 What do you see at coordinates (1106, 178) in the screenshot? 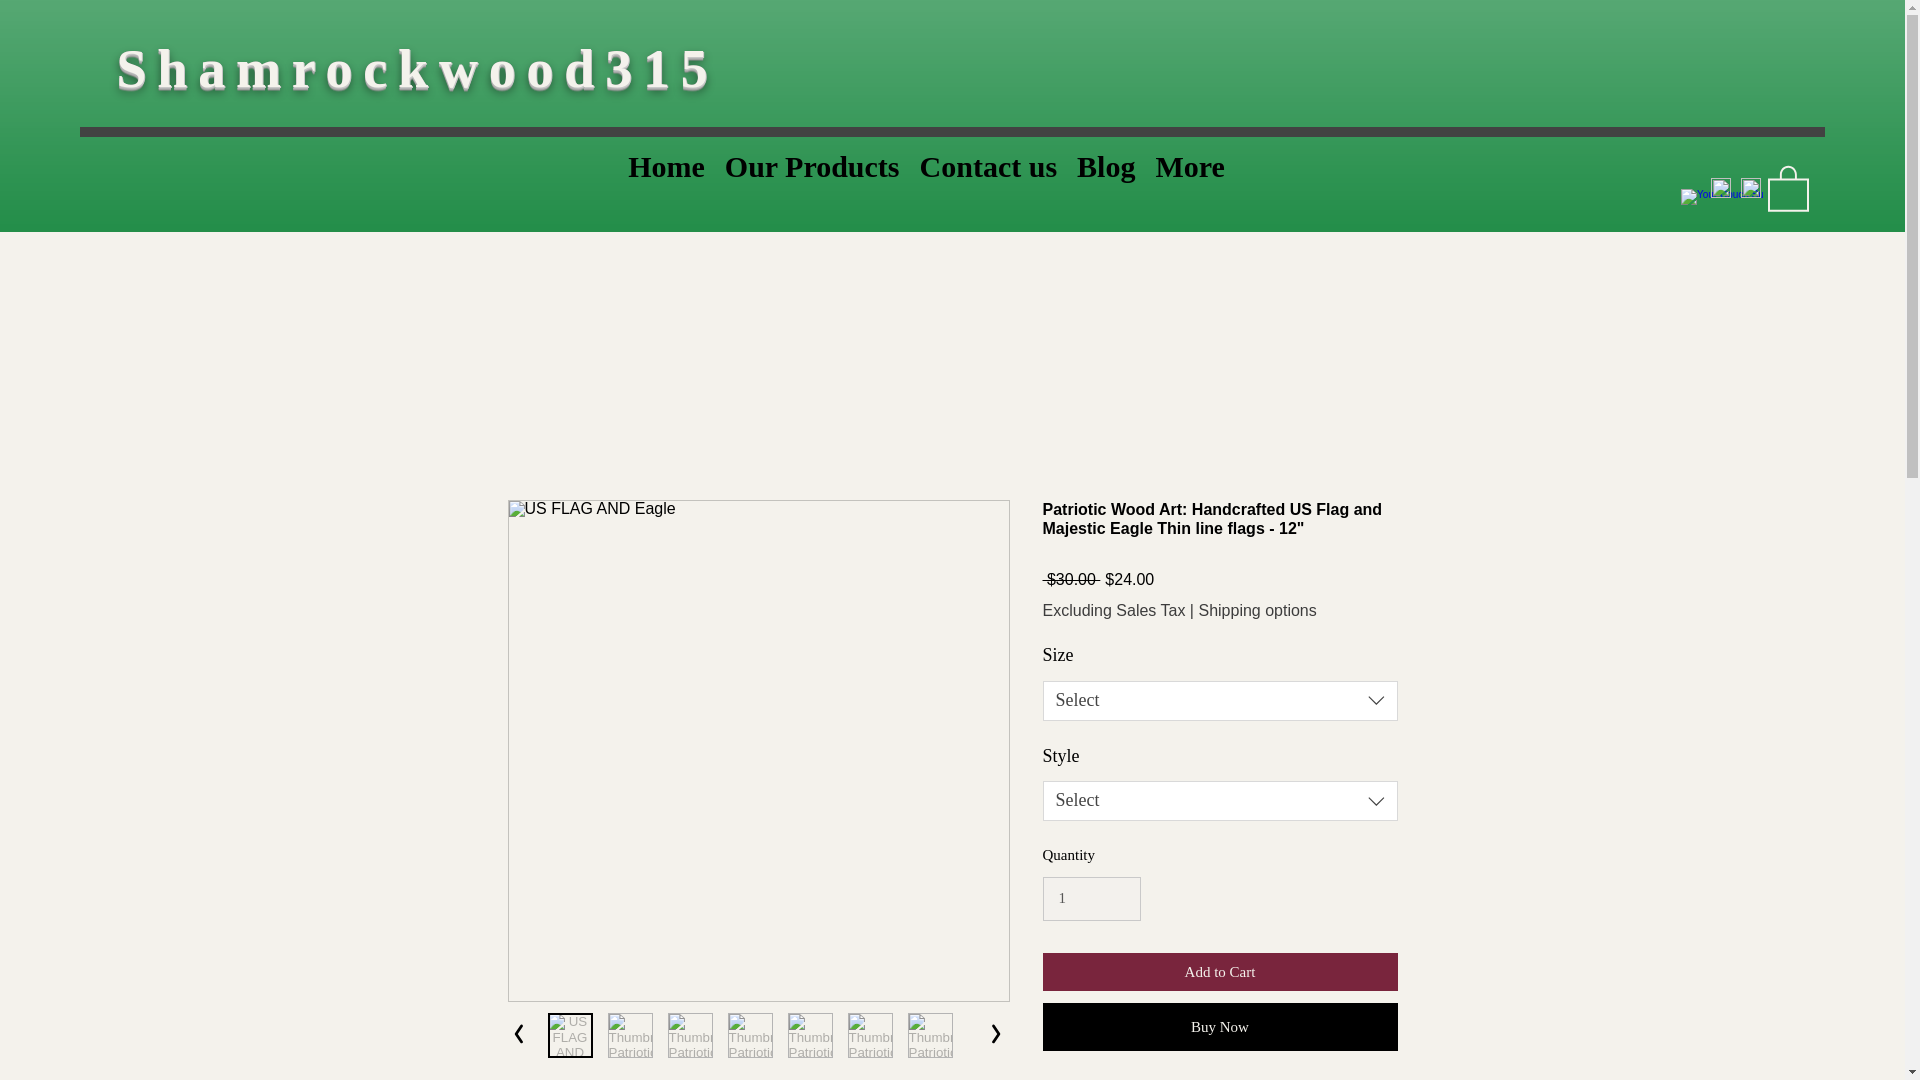
I see `Blog` at bounding box center [1106, 178].